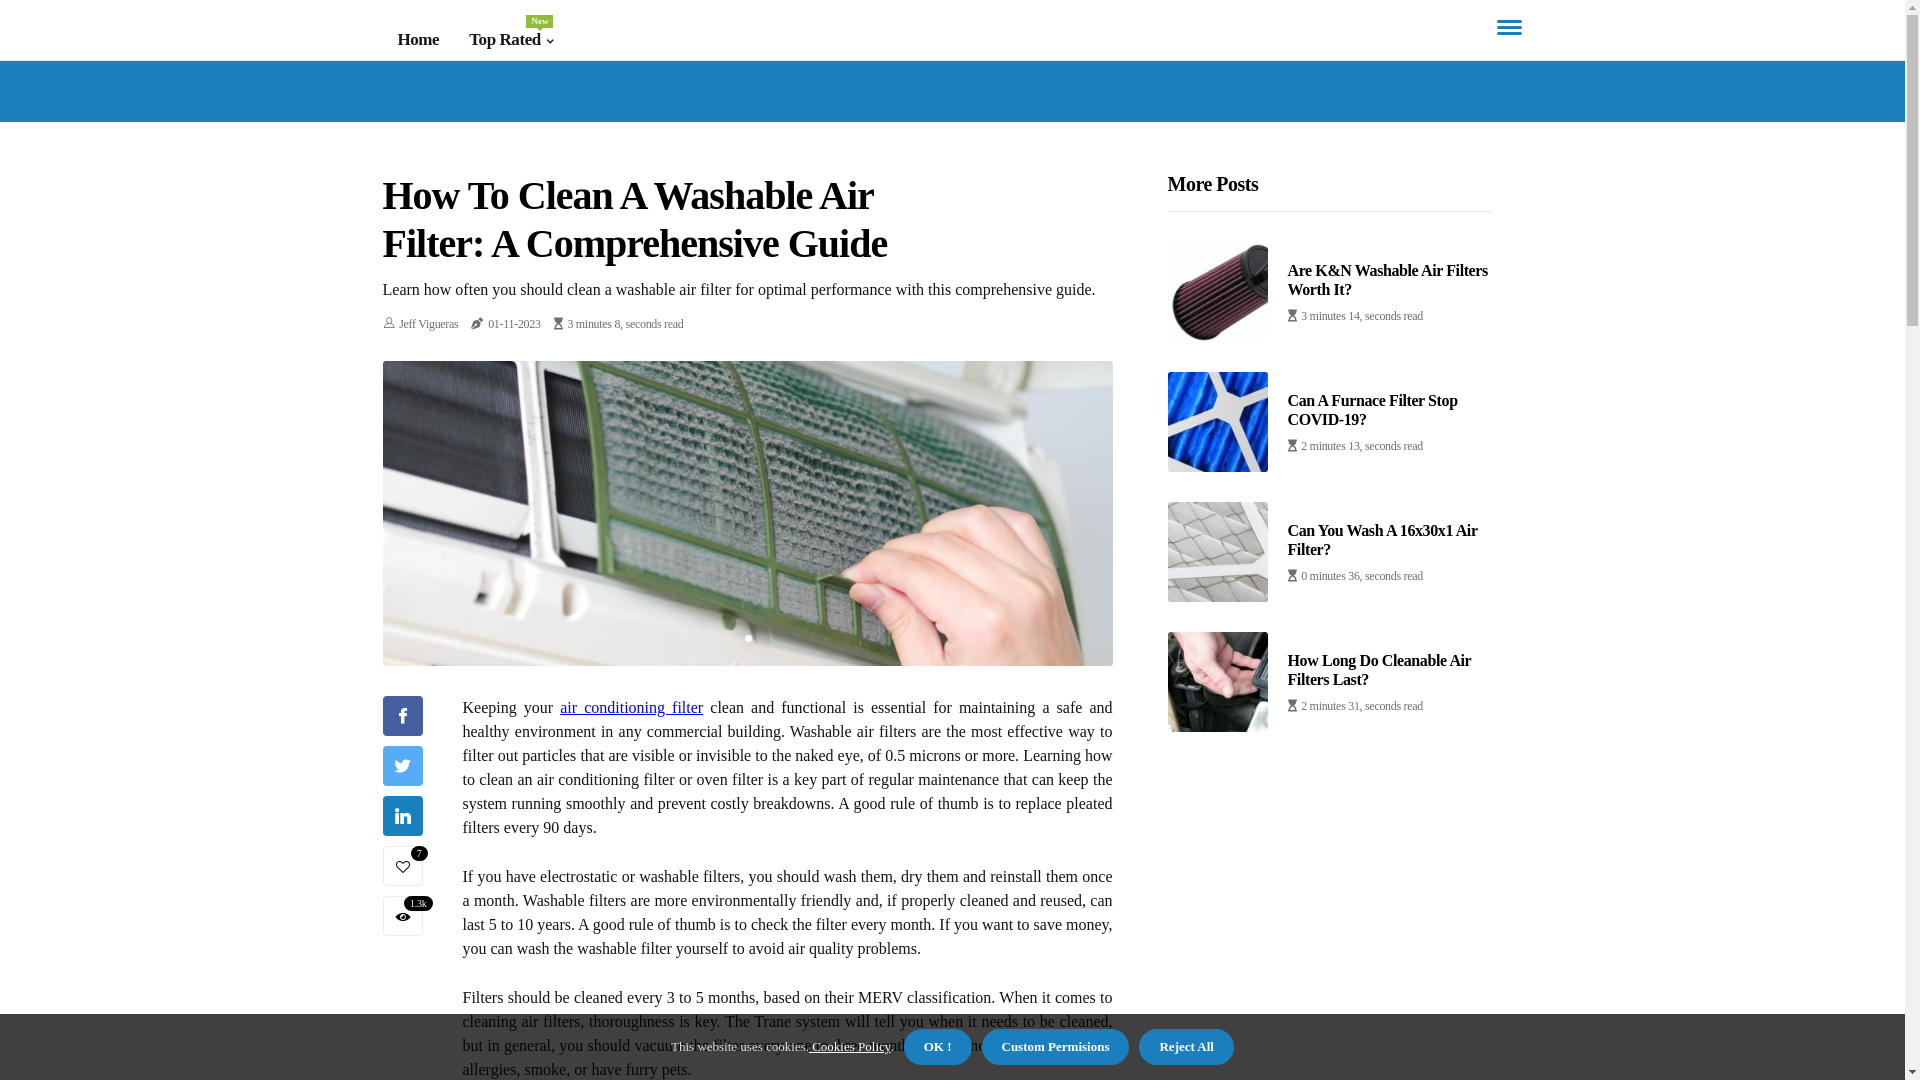  Describe the element at coordinates (1373, 410) in the screenshot. I see `Can A Furnace Filter Stop COVID-19?` at that location.